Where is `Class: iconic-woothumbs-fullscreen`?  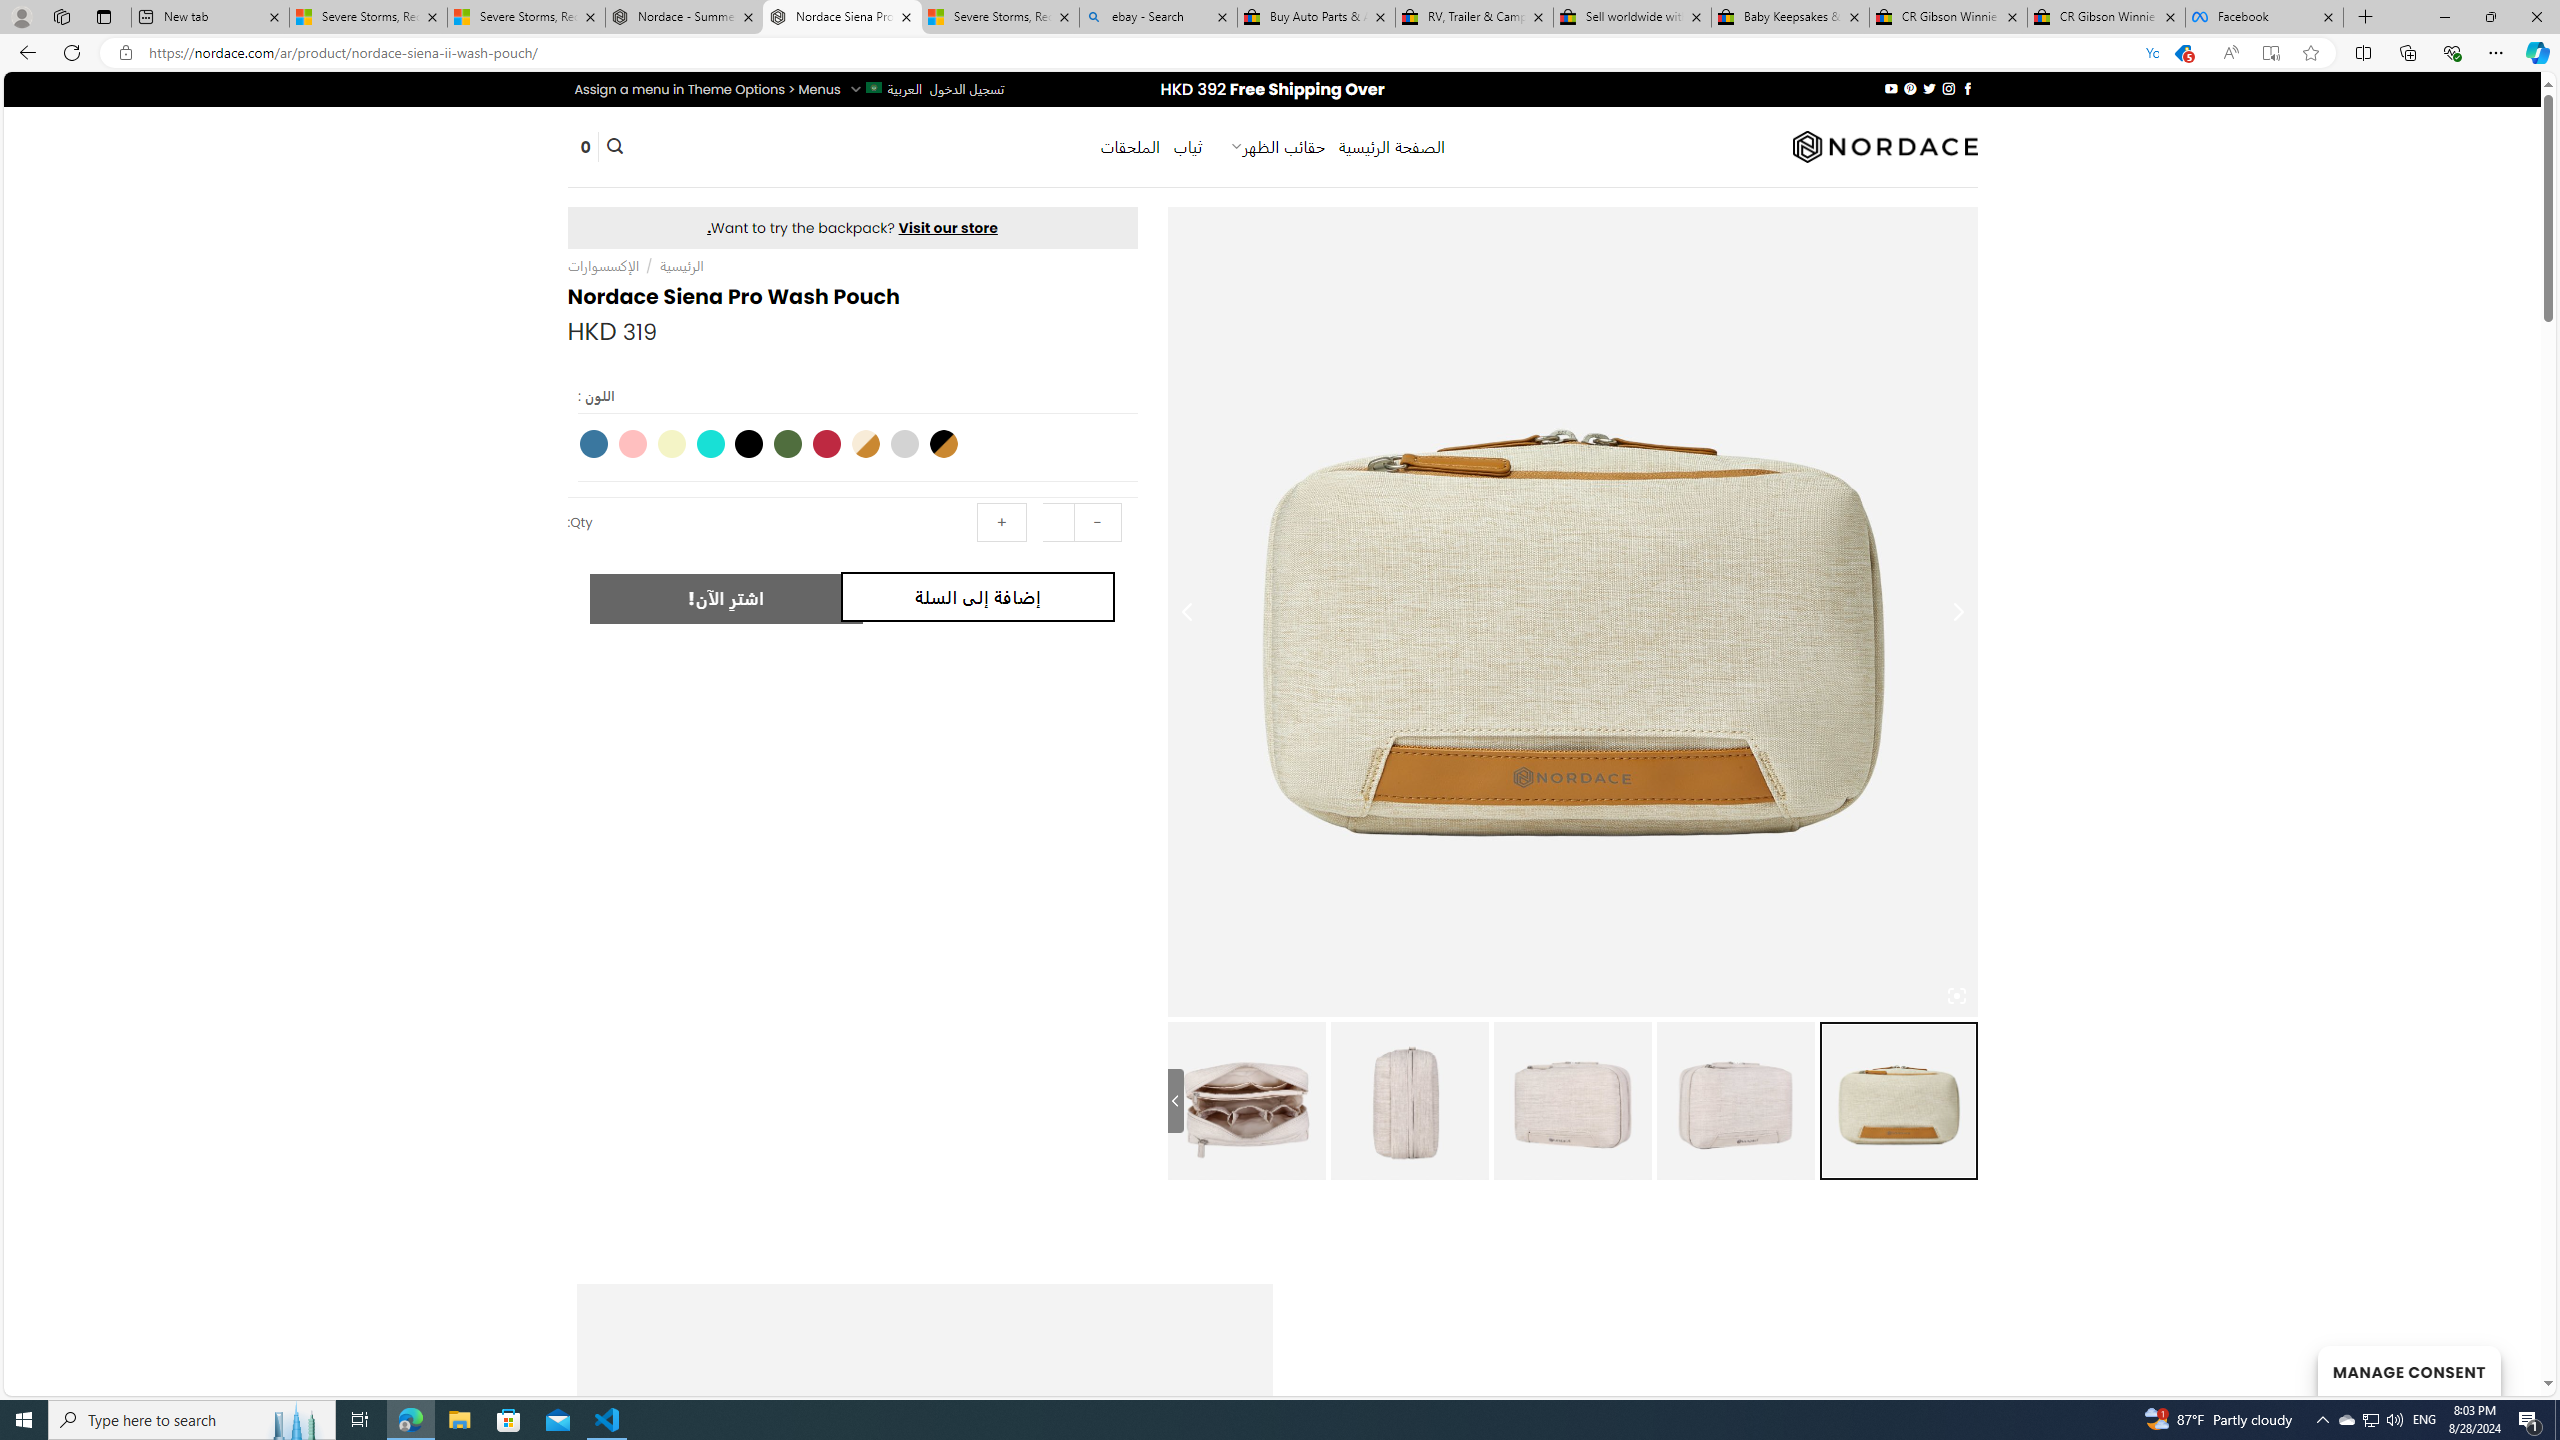 Class: iconic-woothumbs-fullscreen is located at coordinates (1957, 996).